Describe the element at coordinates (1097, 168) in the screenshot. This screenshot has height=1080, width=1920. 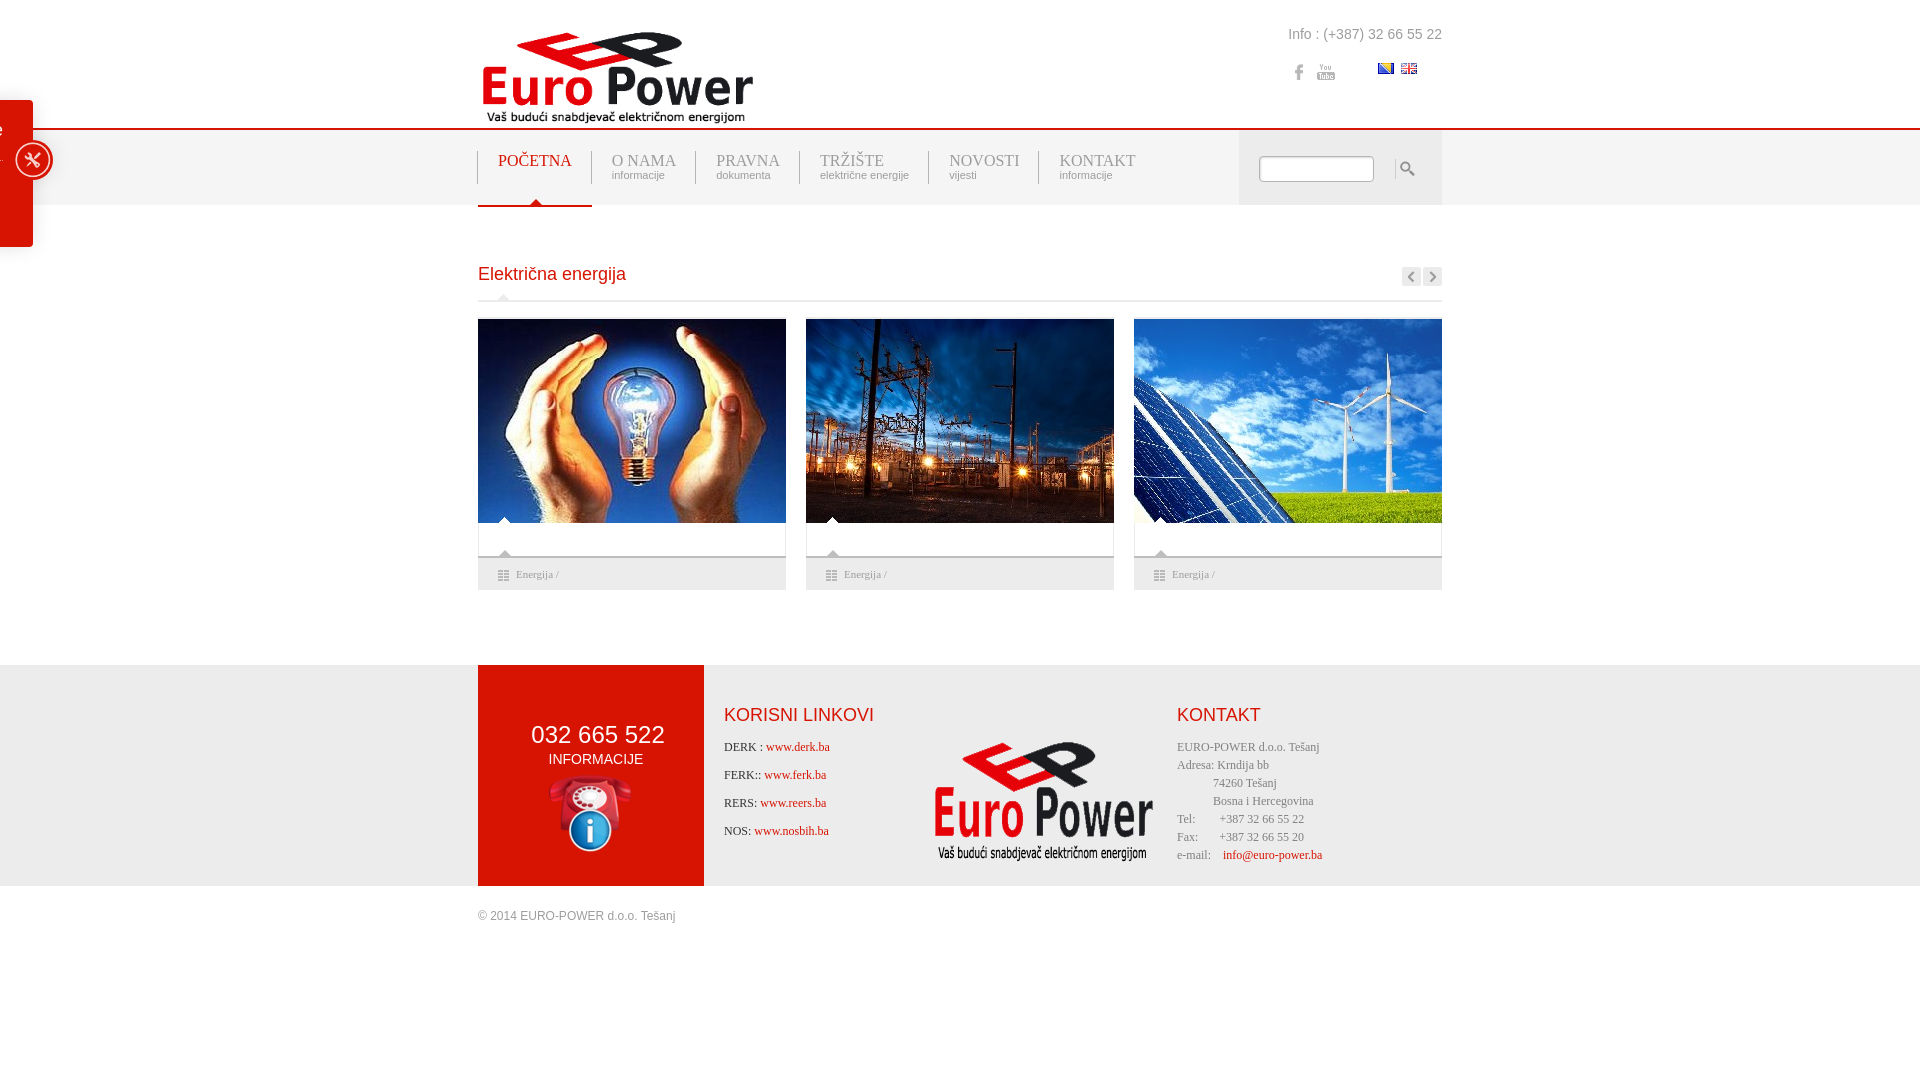
I see `KONTAKT
informacije` at that location.